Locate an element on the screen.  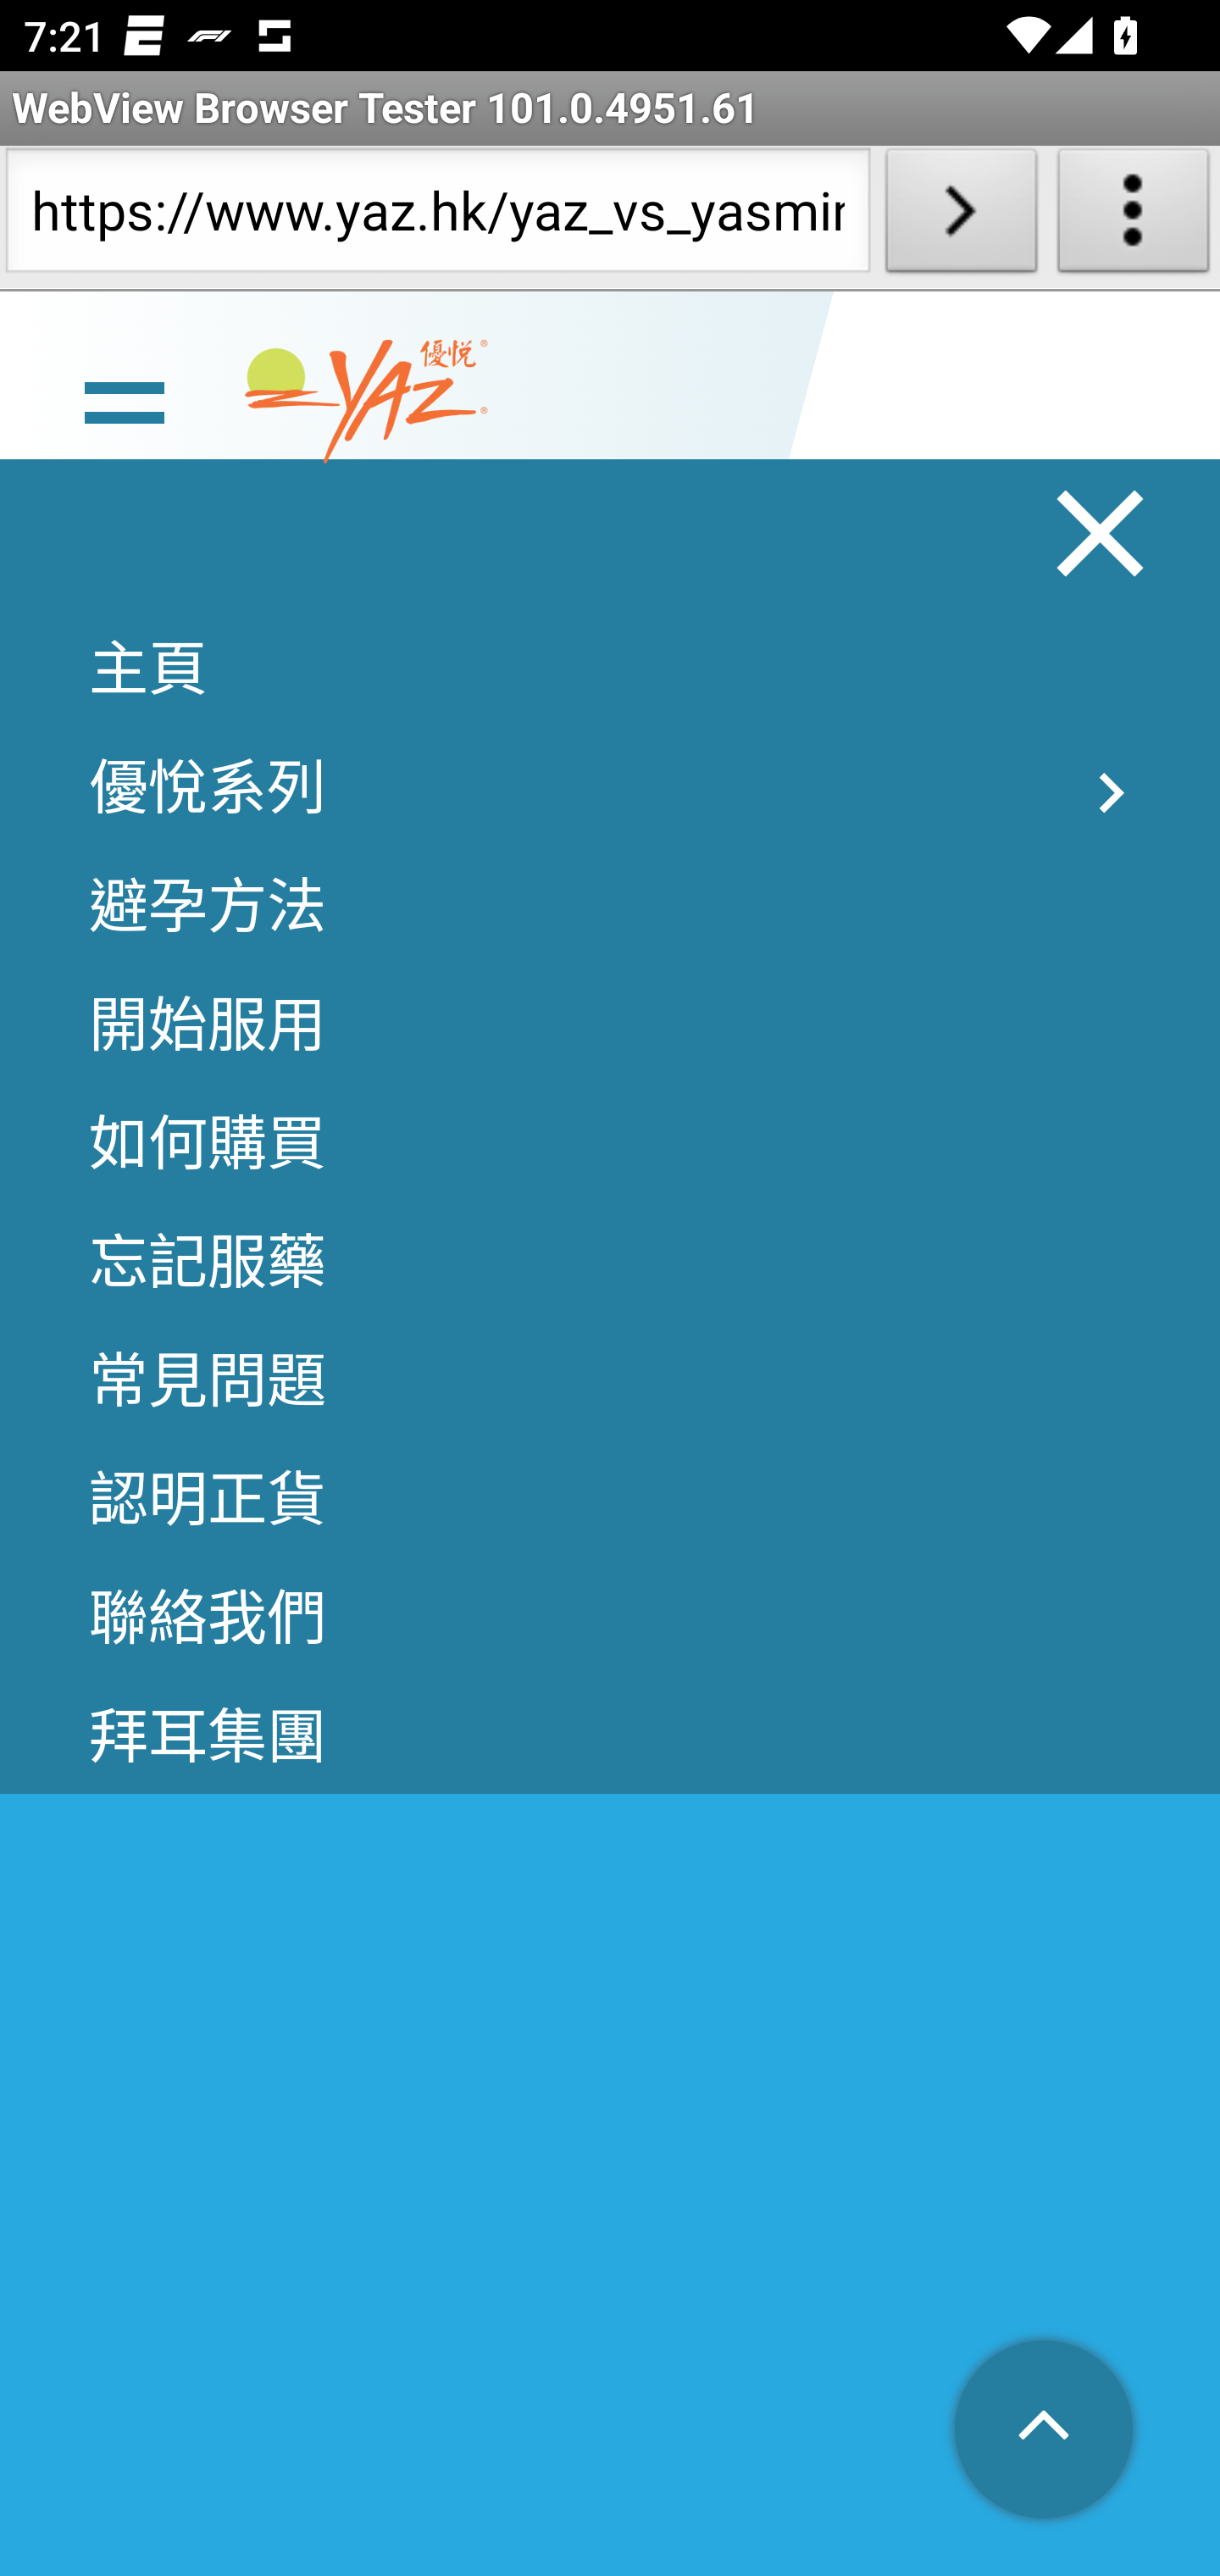
認明正貨 is located at coordinates (610, 1500).